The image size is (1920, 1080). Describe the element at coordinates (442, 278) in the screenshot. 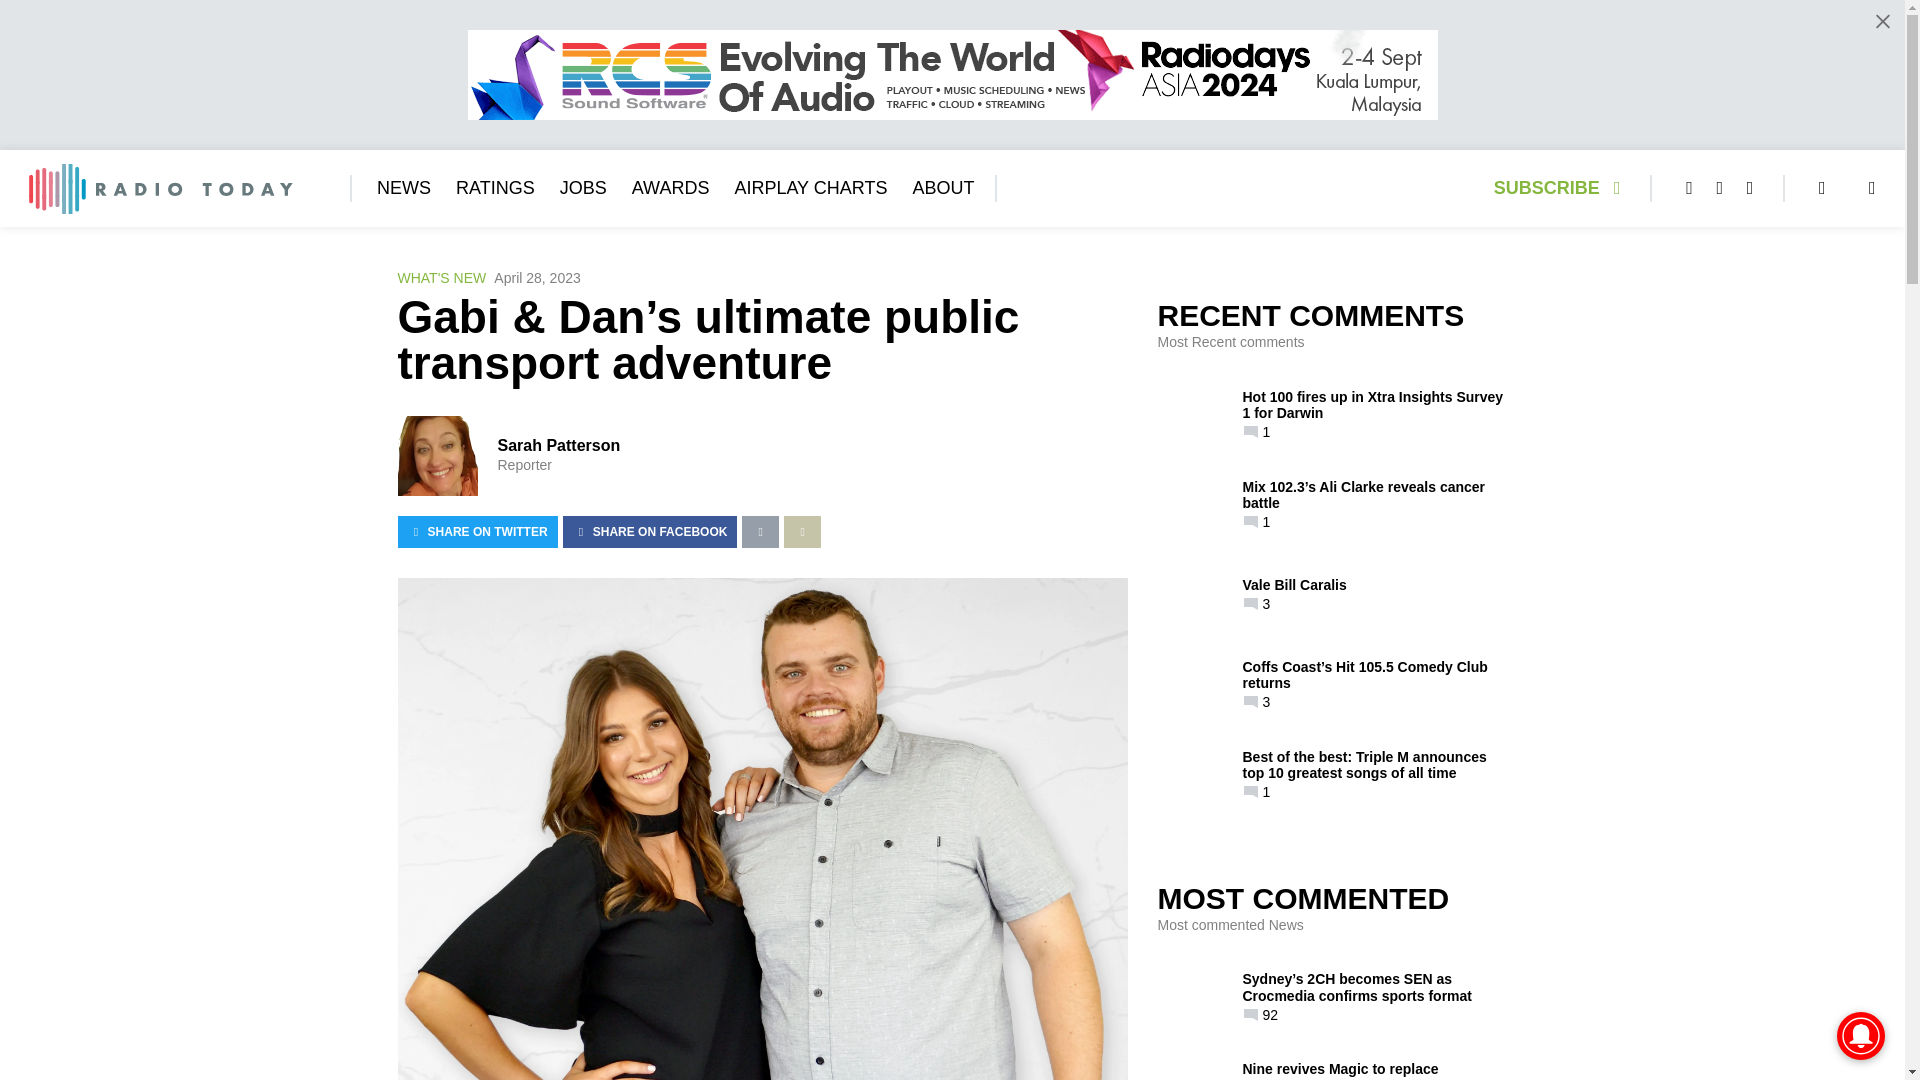

I see `WHAT'S NEW` at that location.